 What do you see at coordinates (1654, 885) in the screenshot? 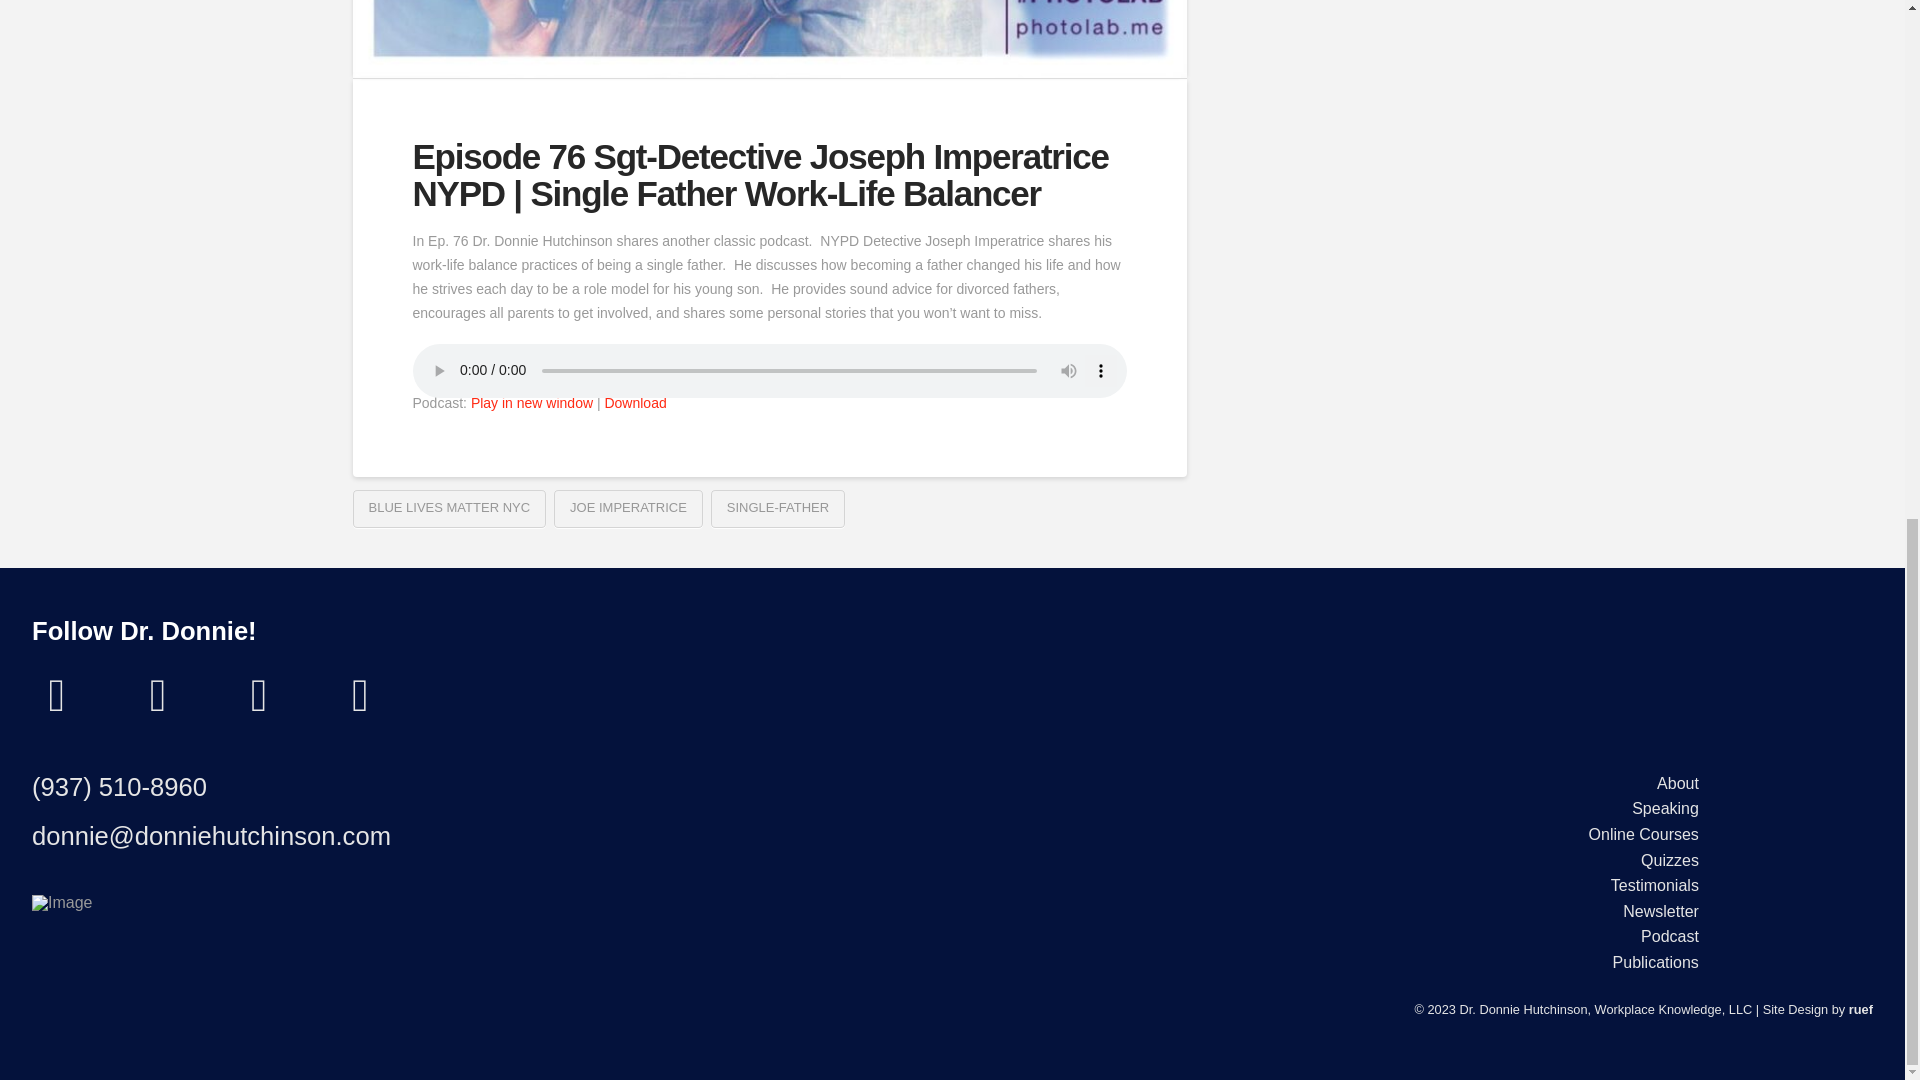
I see `Testimonials` at bounding box center [1654, 885].